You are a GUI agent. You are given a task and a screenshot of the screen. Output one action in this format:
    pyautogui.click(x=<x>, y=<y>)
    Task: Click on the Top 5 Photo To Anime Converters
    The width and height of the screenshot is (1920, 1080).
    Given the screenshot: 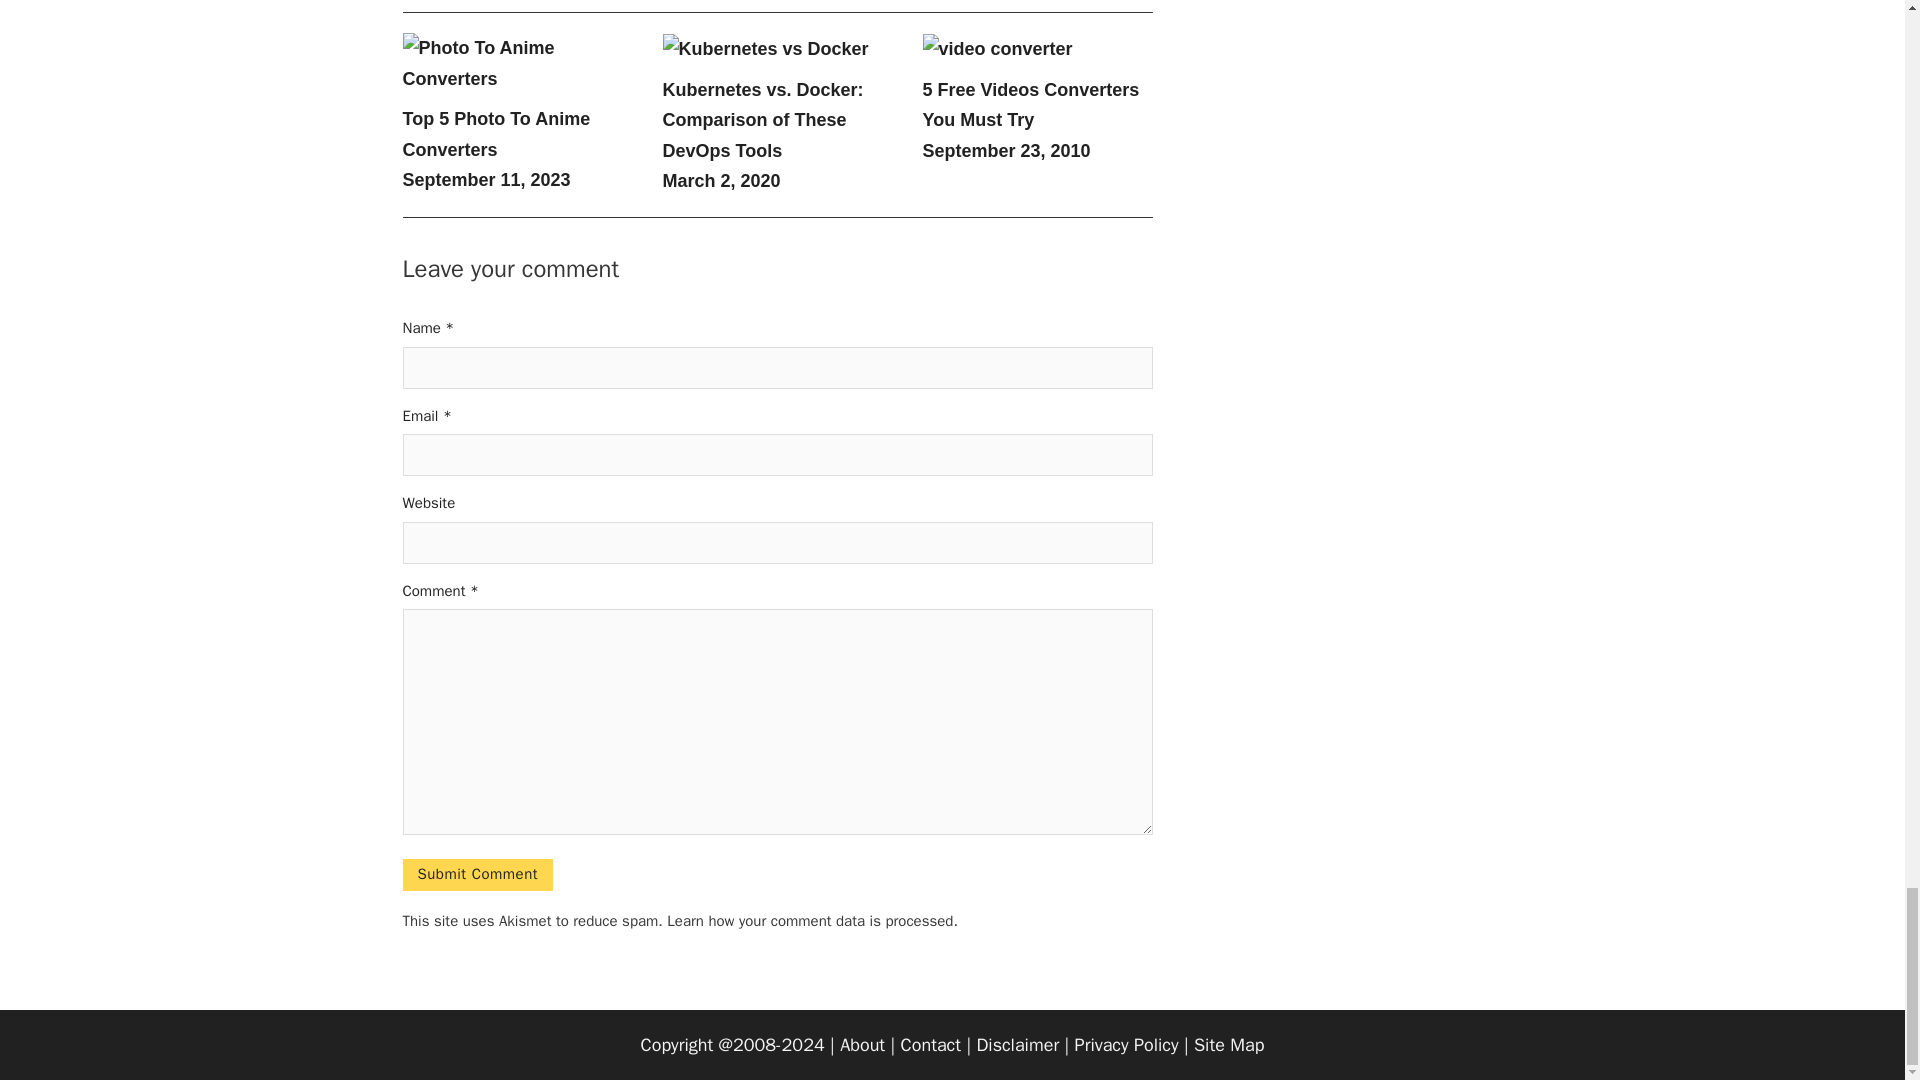 What is the action you would take?
    pyautogui.click(x=495, y=134)
    